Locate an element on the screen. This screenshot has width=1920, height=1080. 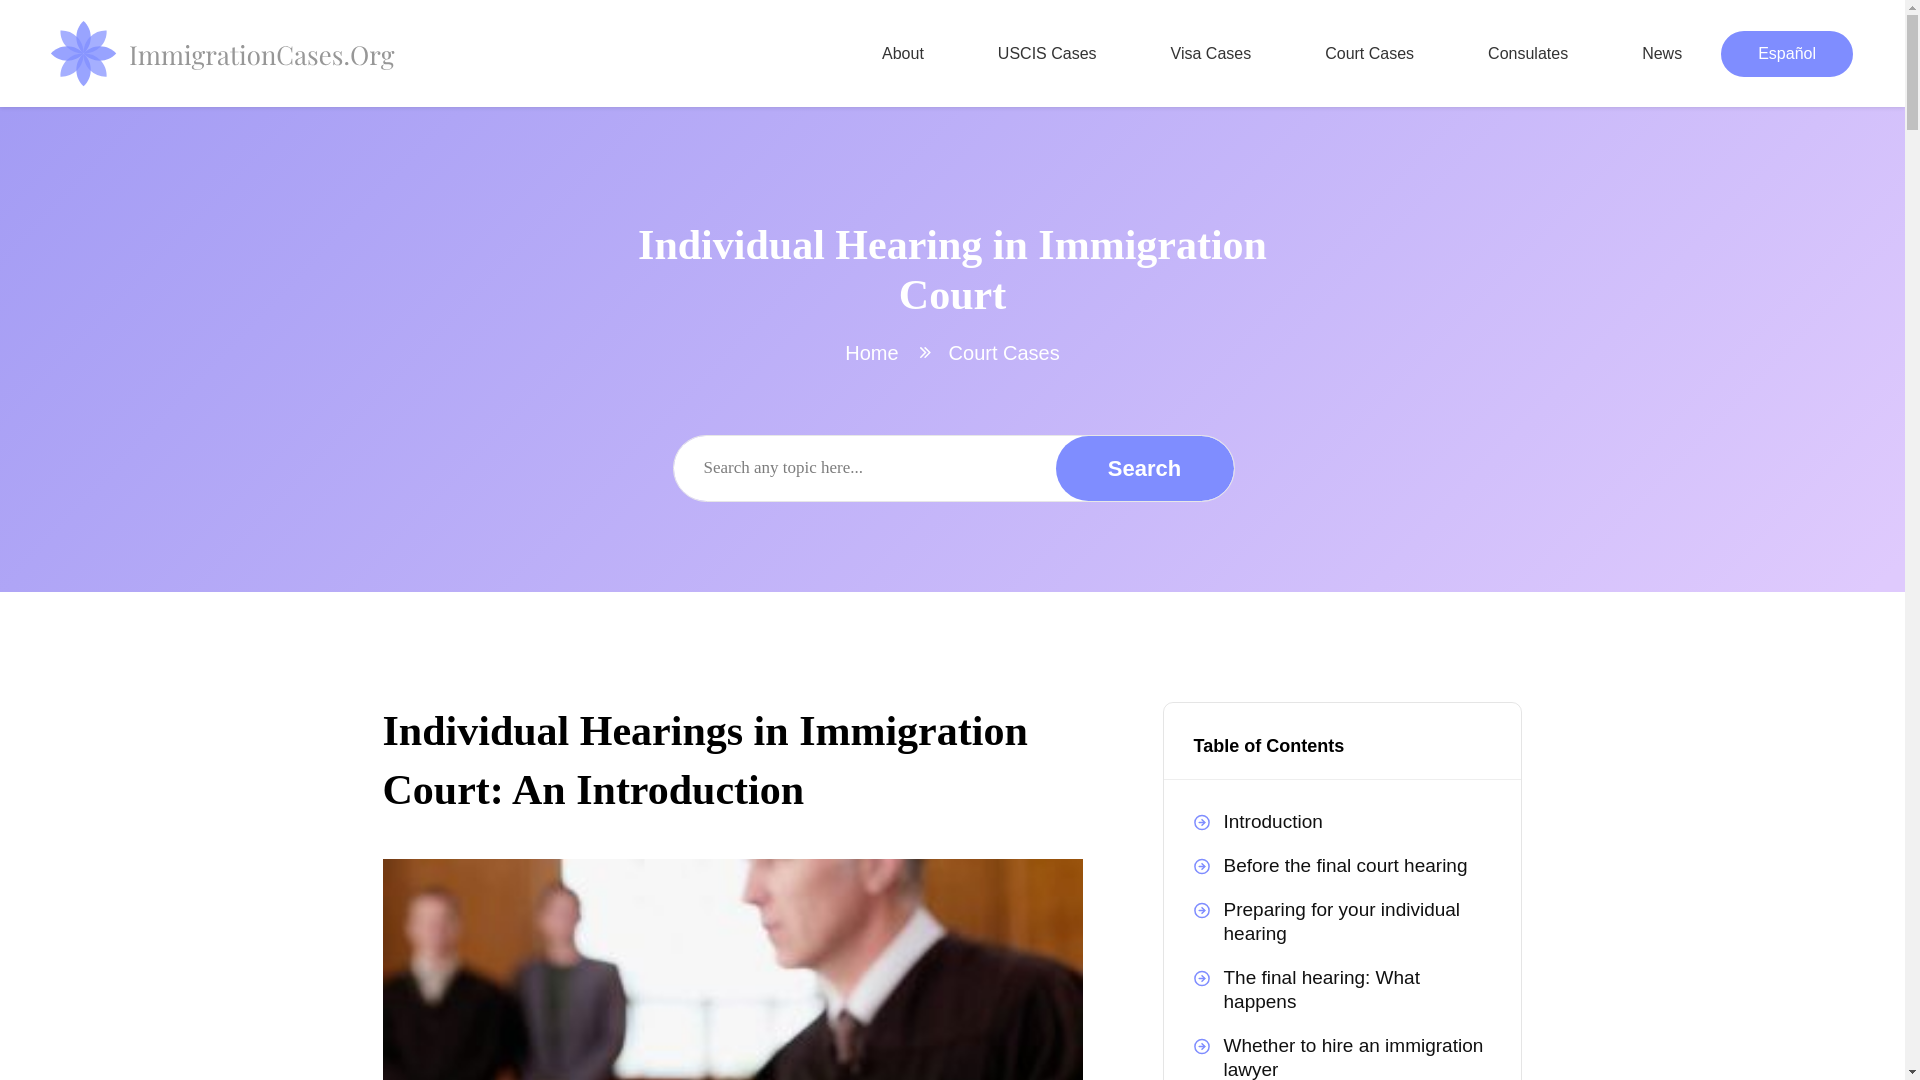
Consulates is located at coordinates (1528, 54).